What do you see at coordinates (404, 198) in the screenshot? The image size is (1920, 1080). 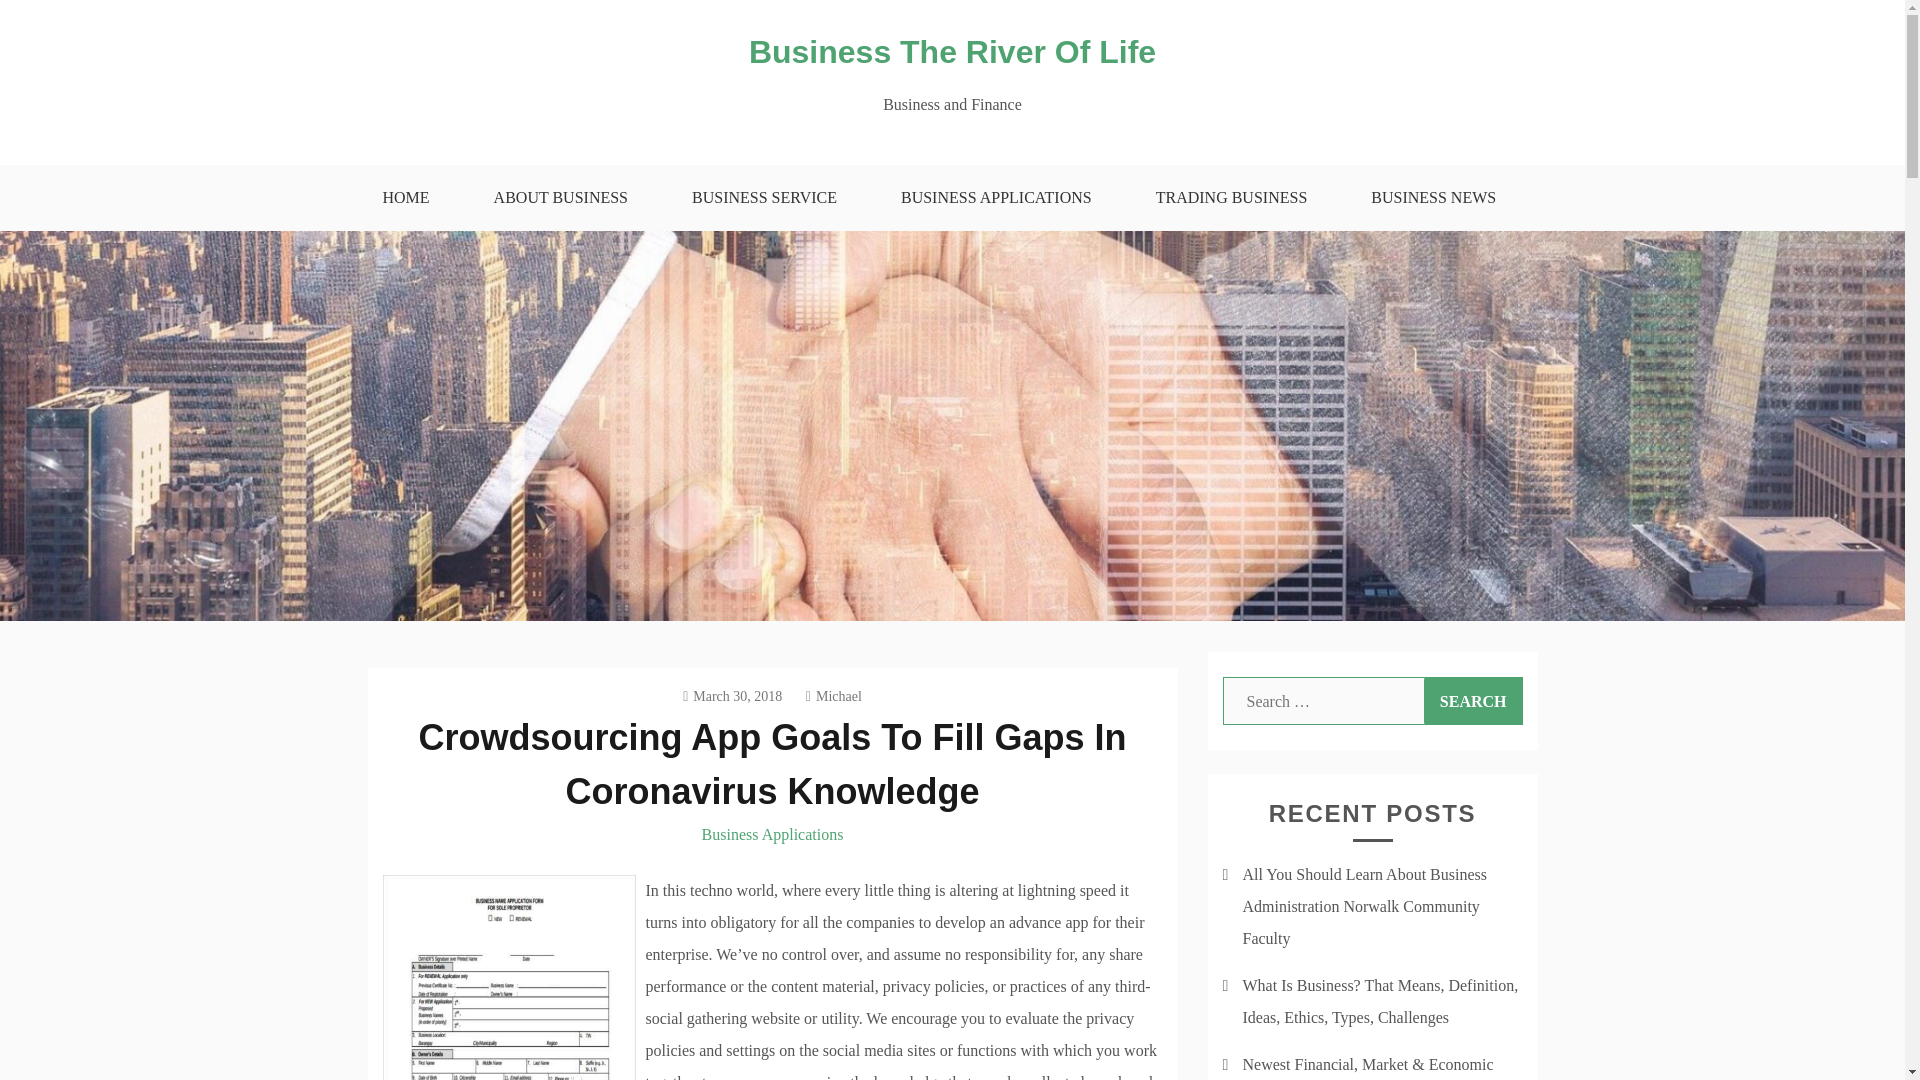 I see `HOME` at bounding box center [404, 198].